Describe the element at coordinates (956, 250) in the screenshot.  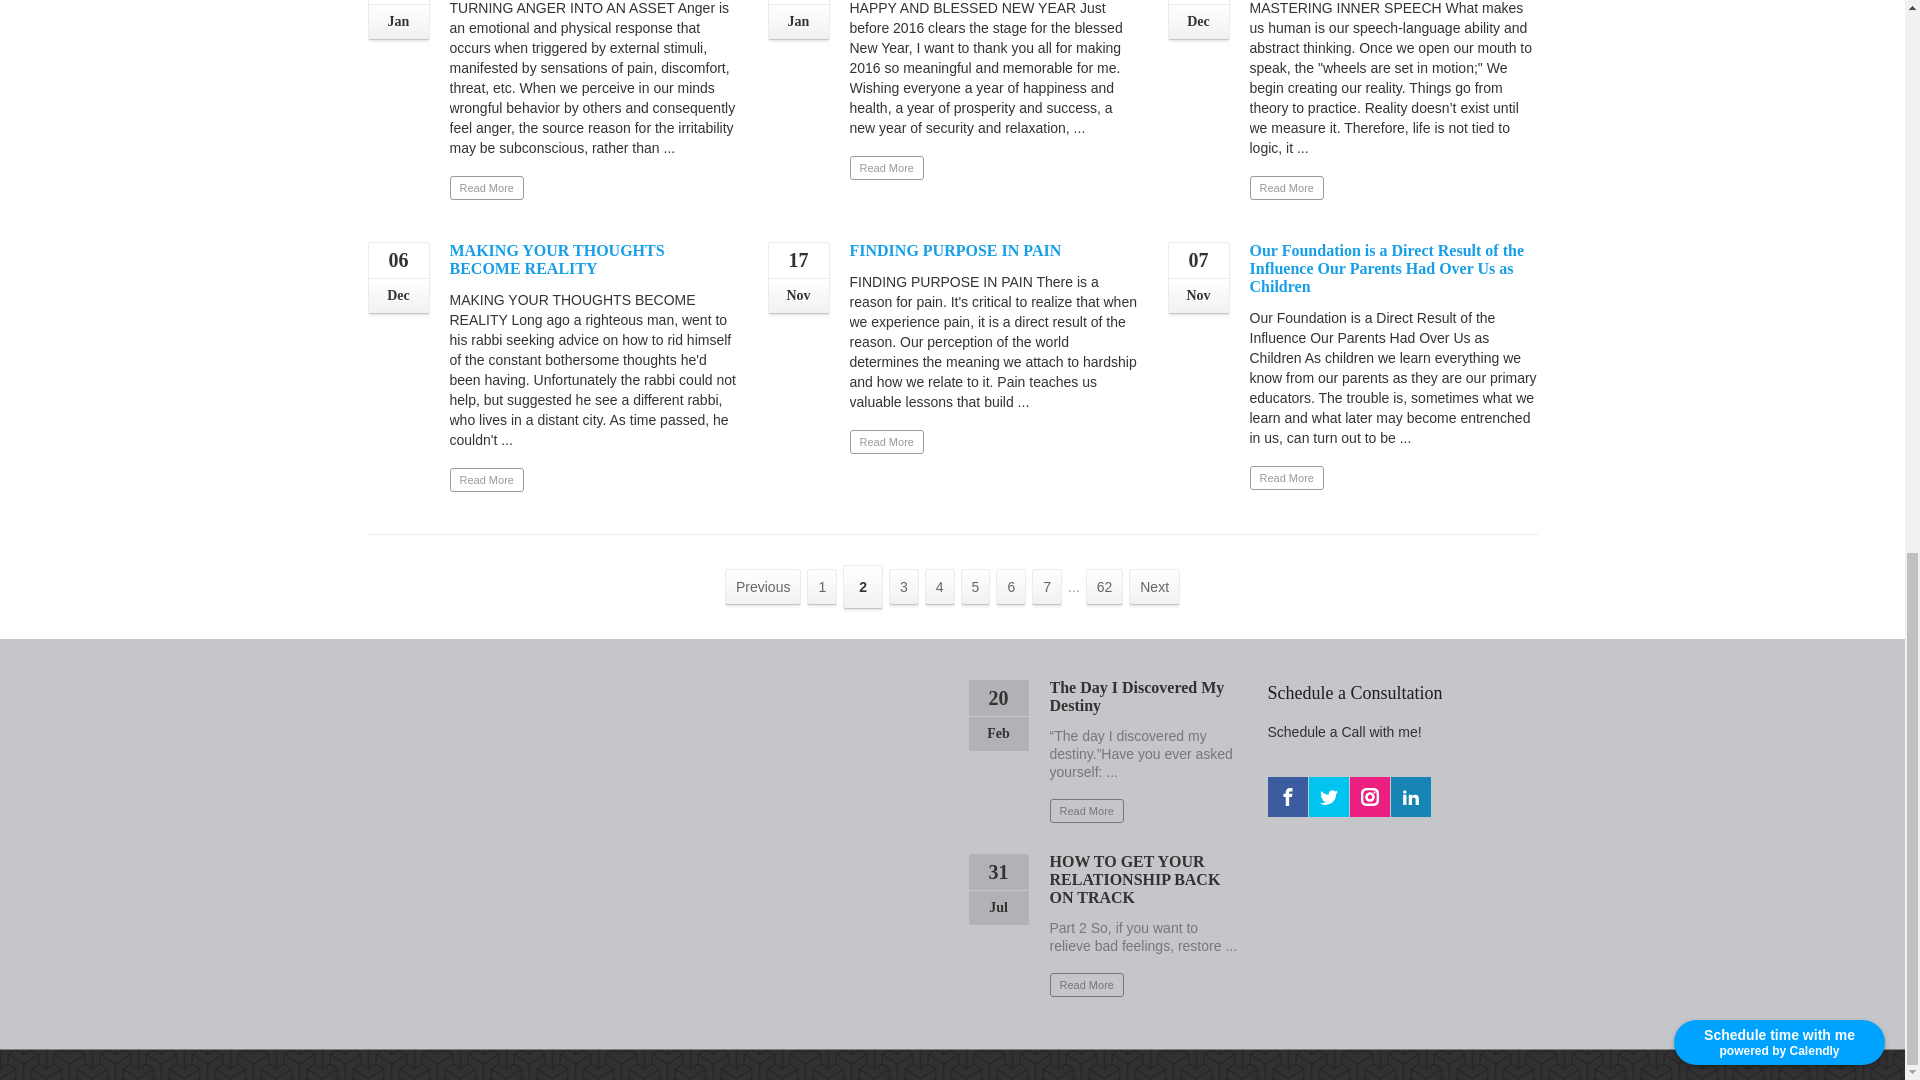
I see `FINDING PURPOSE IN PAIN` at that location.